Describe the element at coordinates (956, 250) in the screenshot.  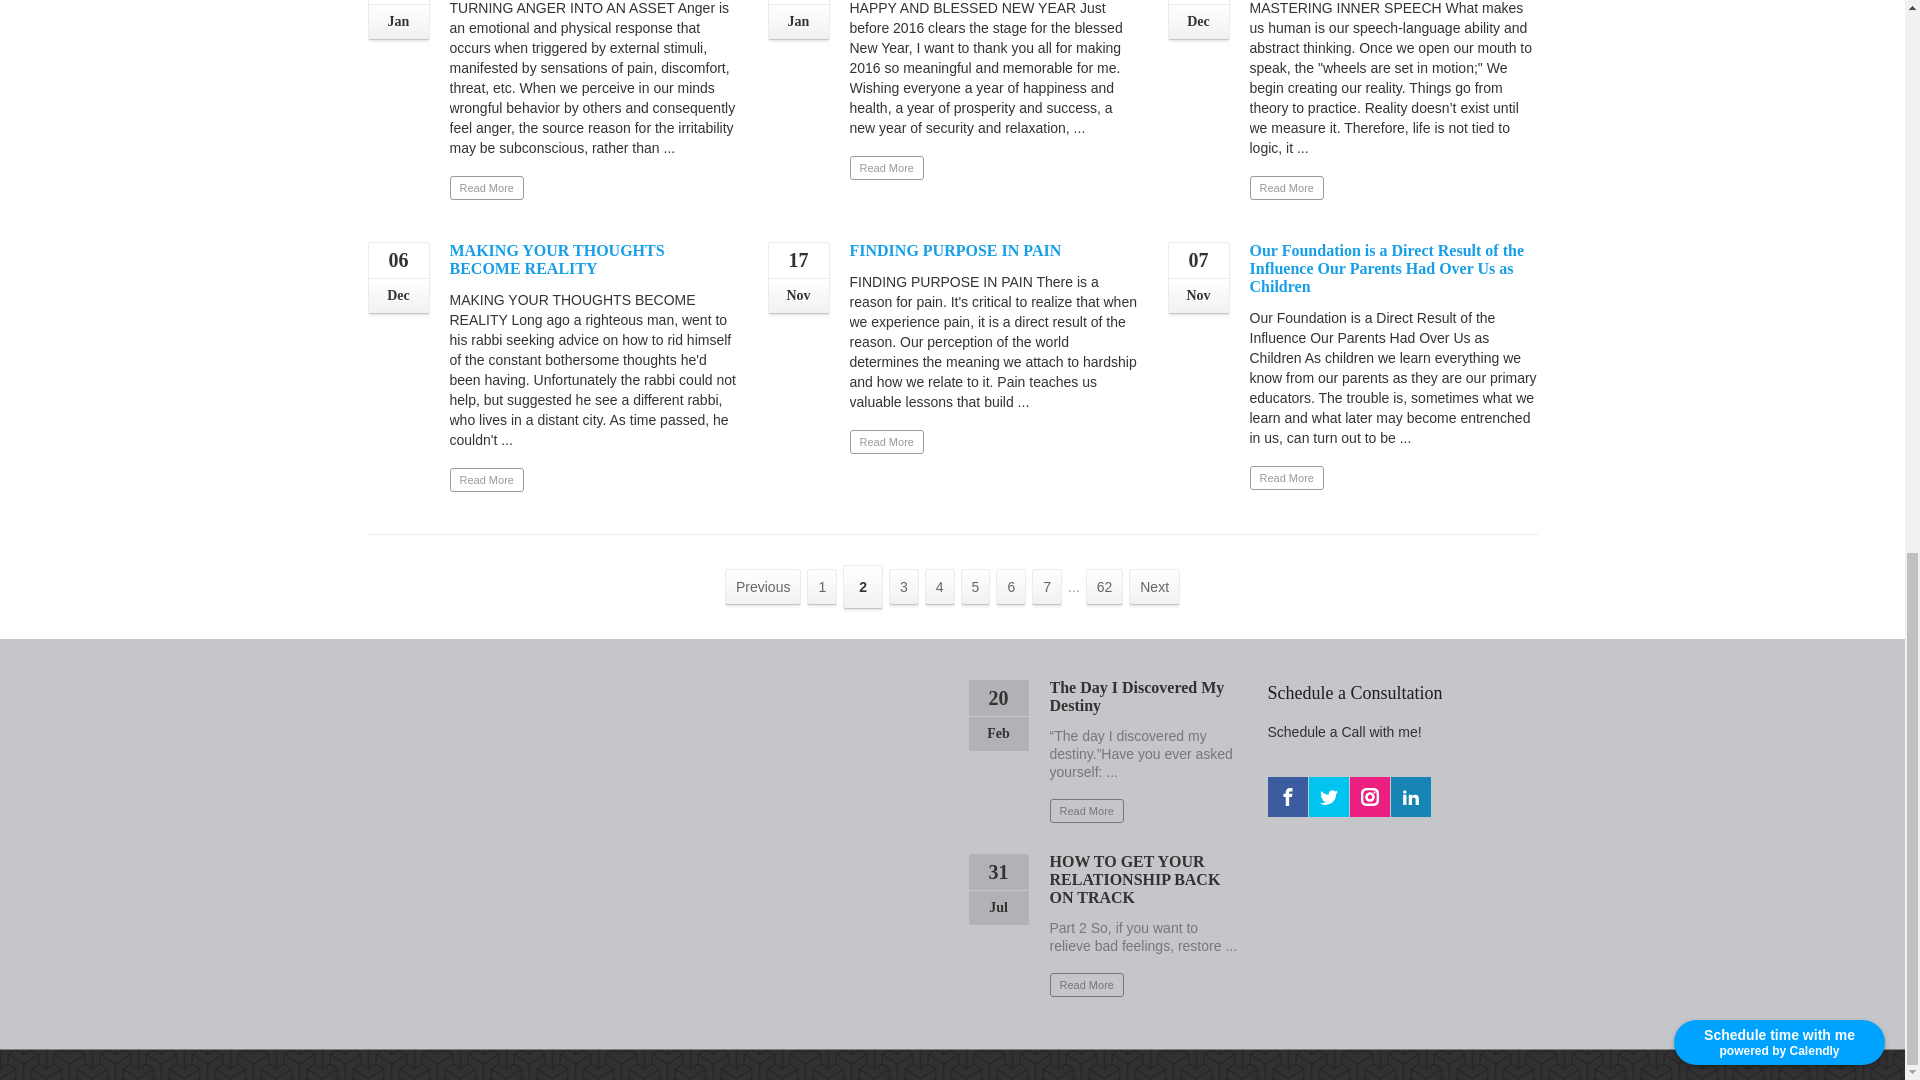
I see `FINDING PURPOSE IN PAIN` at that location.